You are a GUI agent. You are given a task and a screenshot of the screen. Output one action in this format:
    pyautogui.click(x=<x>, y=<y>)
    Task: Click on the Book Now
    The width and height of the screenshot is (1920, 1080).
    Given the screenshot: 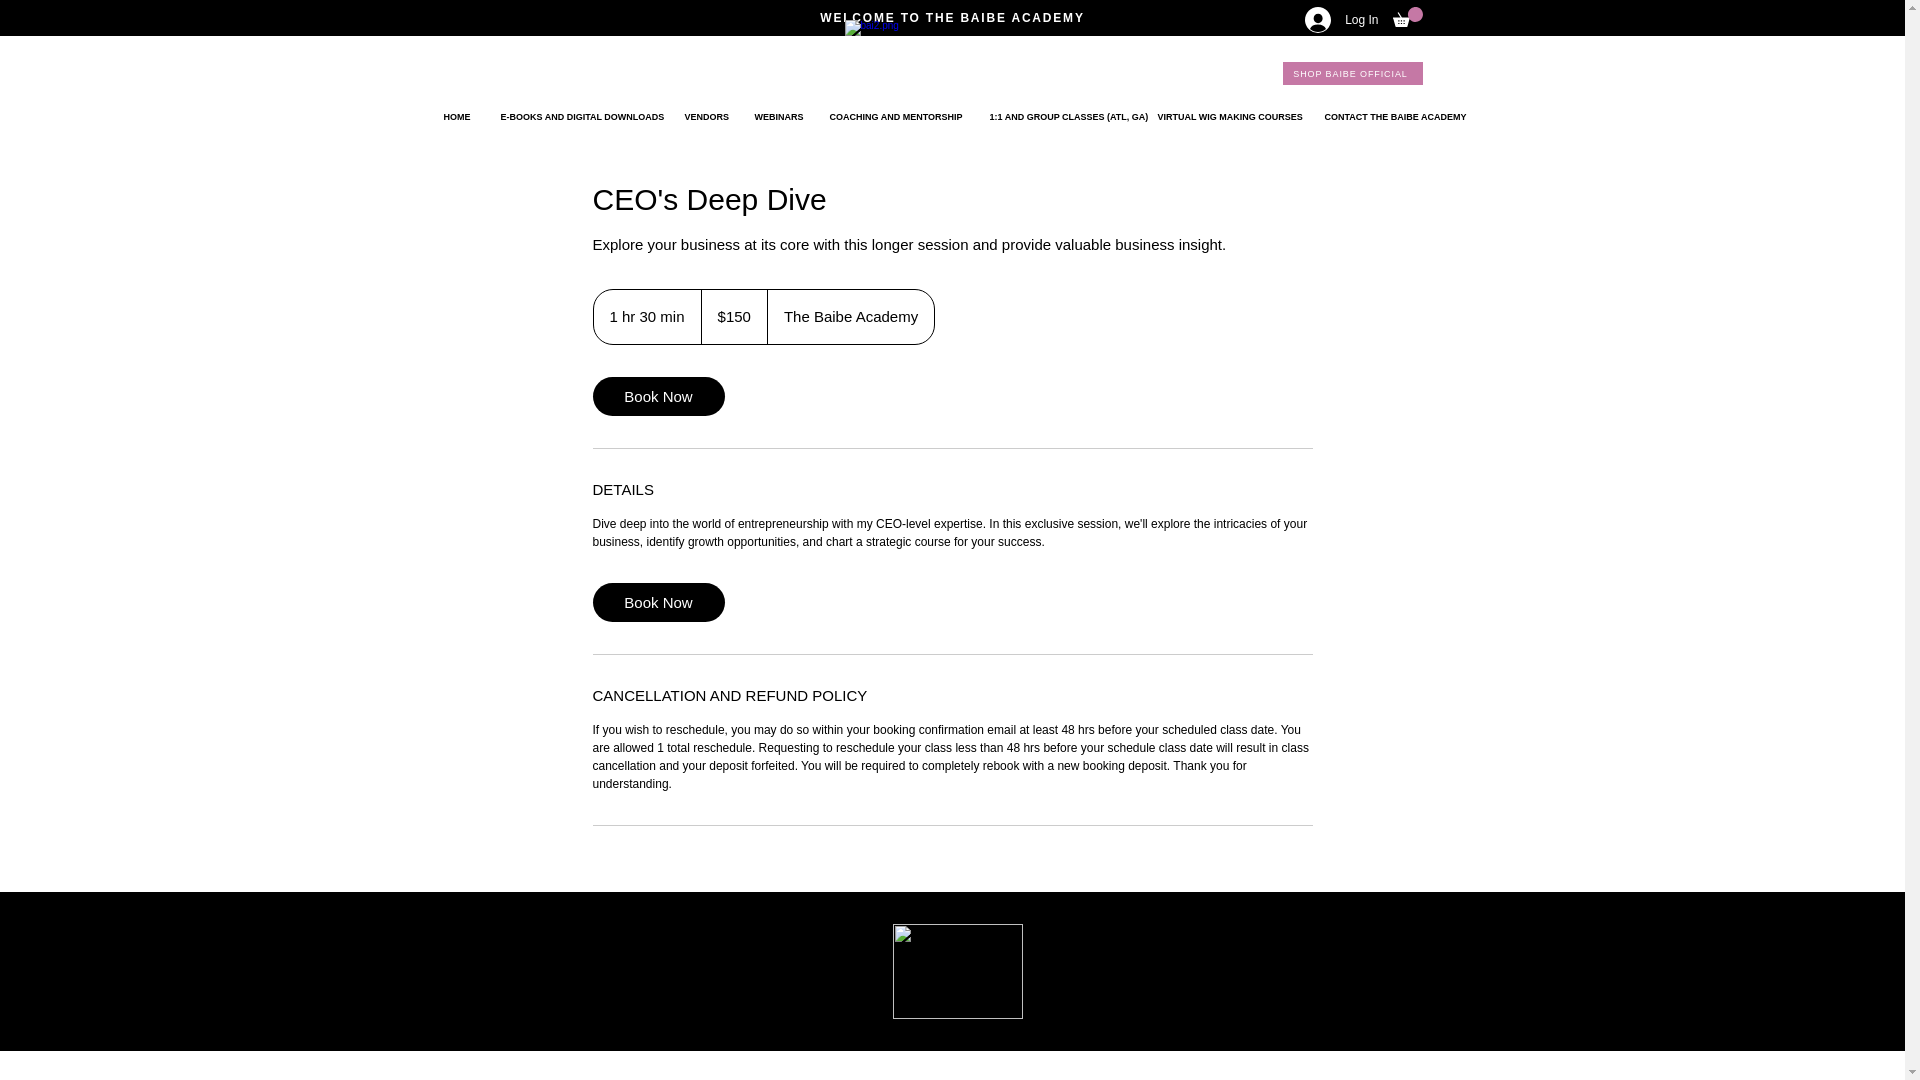 What is the action you would take?
    pyautogui.click(x=657, y=396)
    